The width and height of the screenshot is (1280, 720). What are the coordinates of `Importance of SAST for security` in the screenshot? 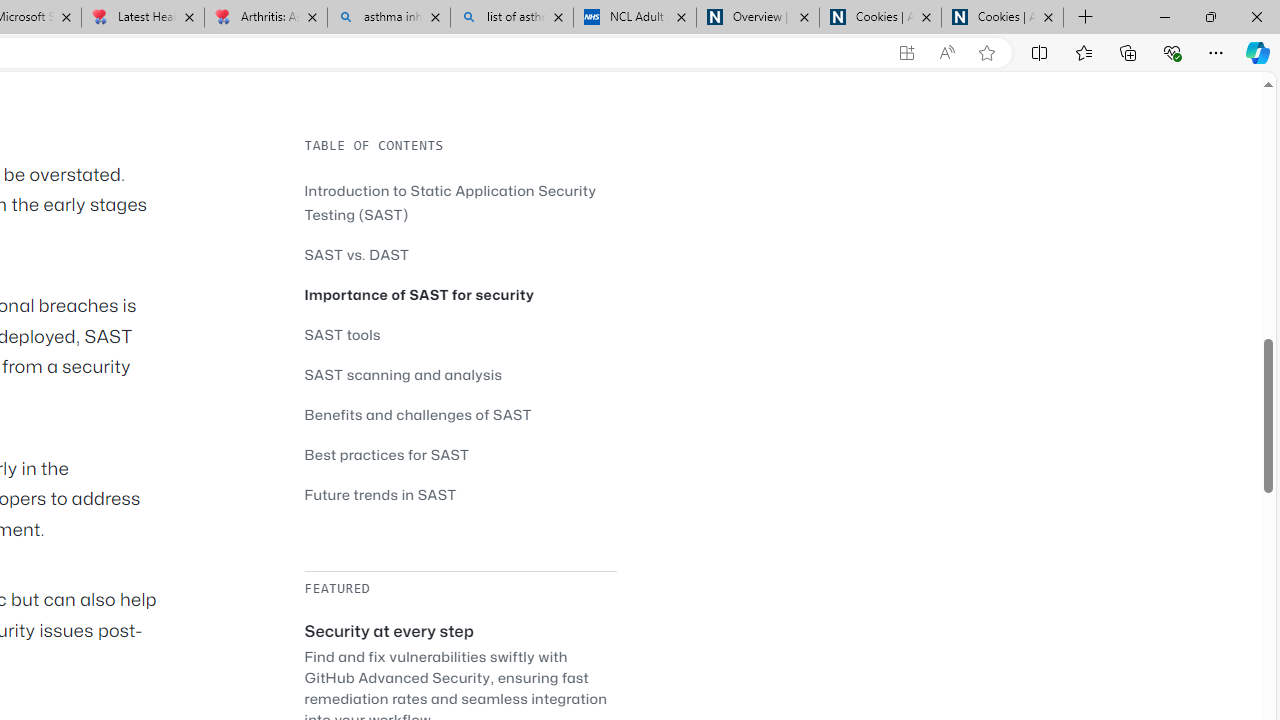 It's located at (420, 294).